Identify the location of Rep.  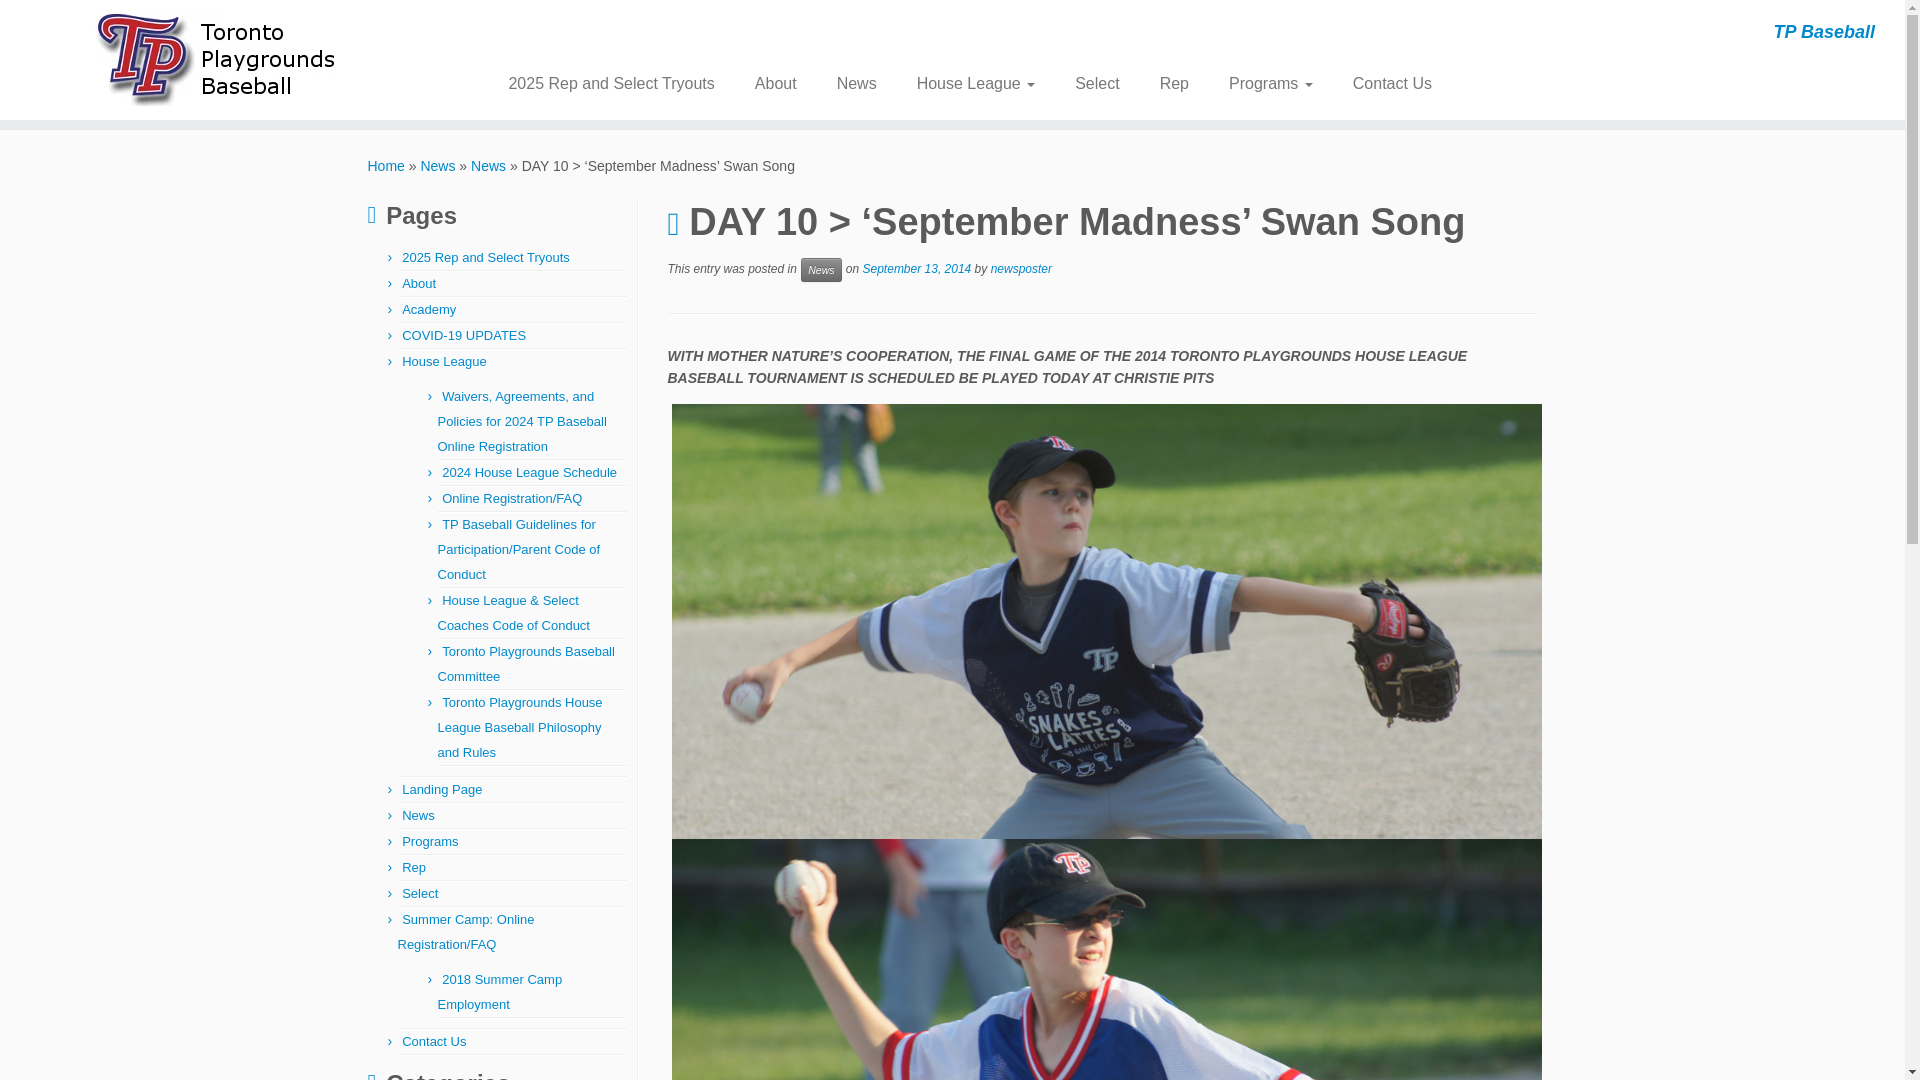
(414, 866).